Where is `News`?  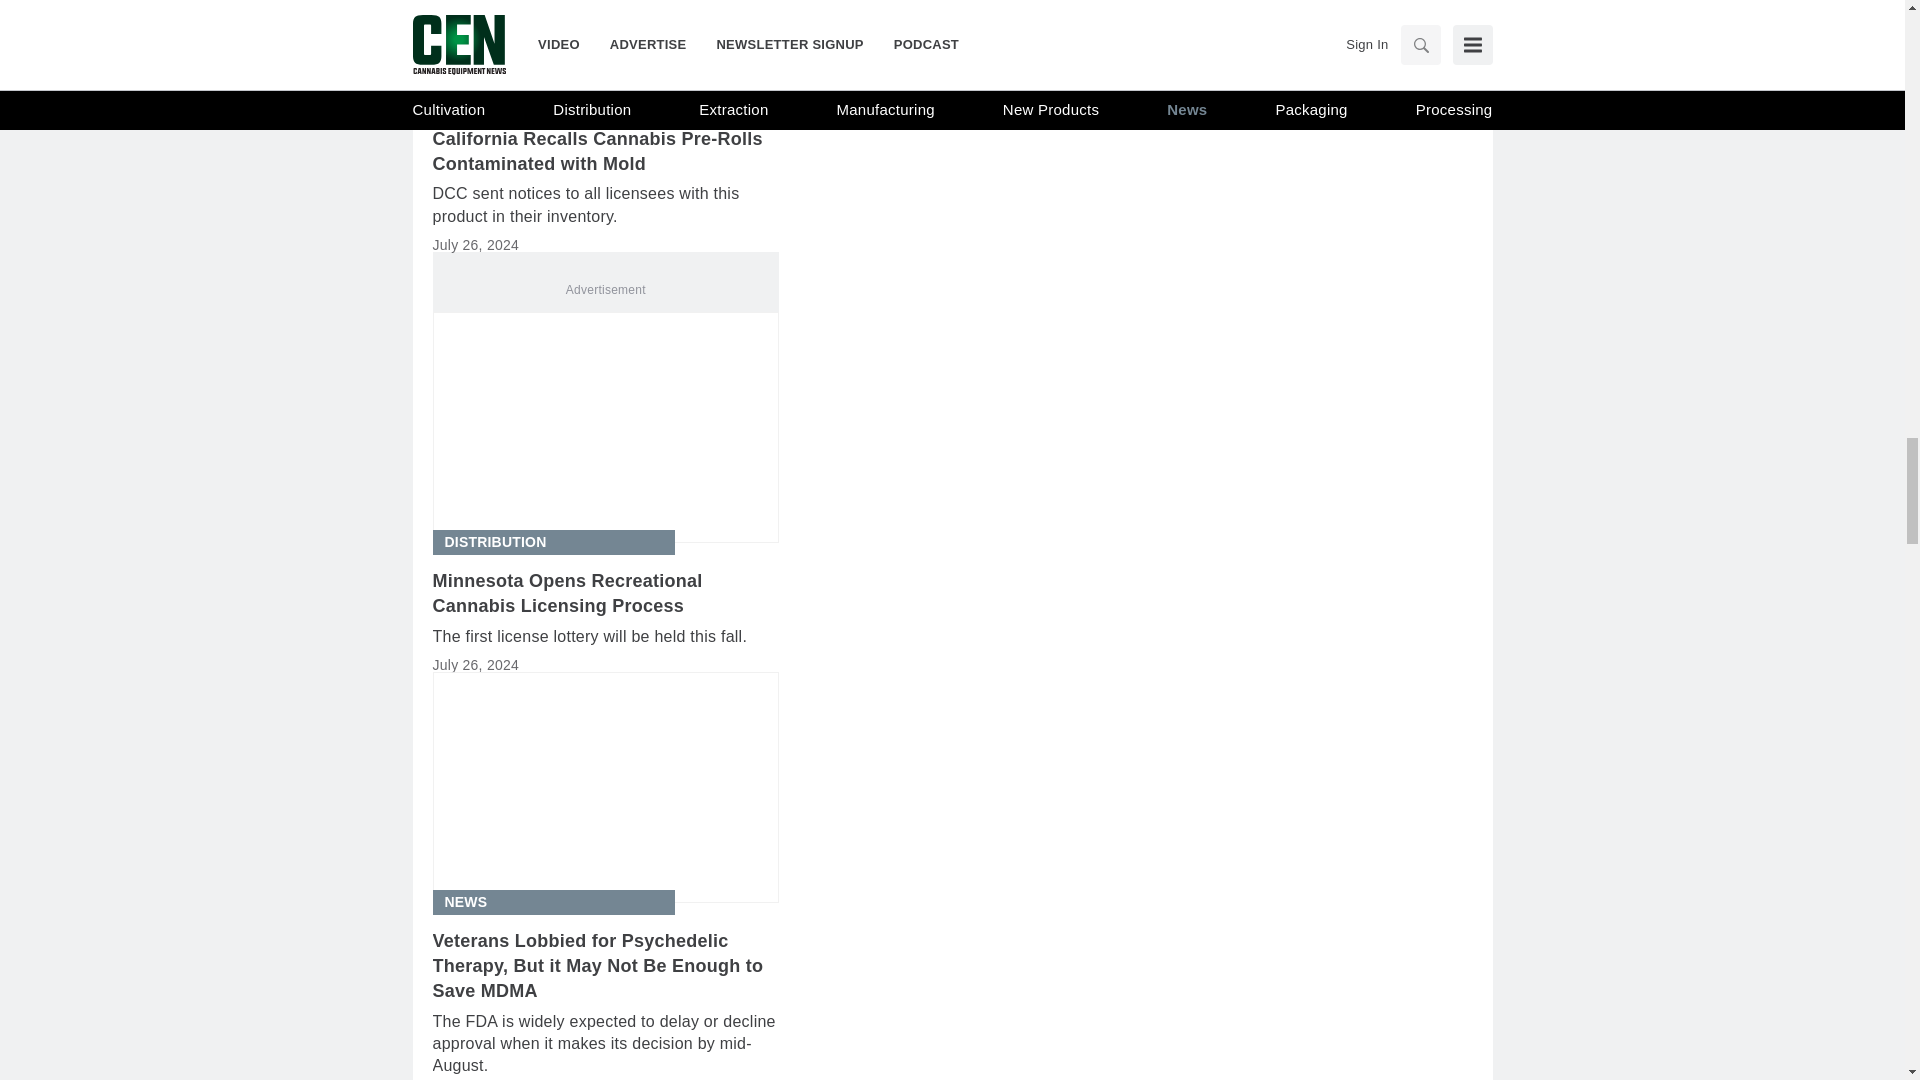 News is located at coordinates (465, 100).